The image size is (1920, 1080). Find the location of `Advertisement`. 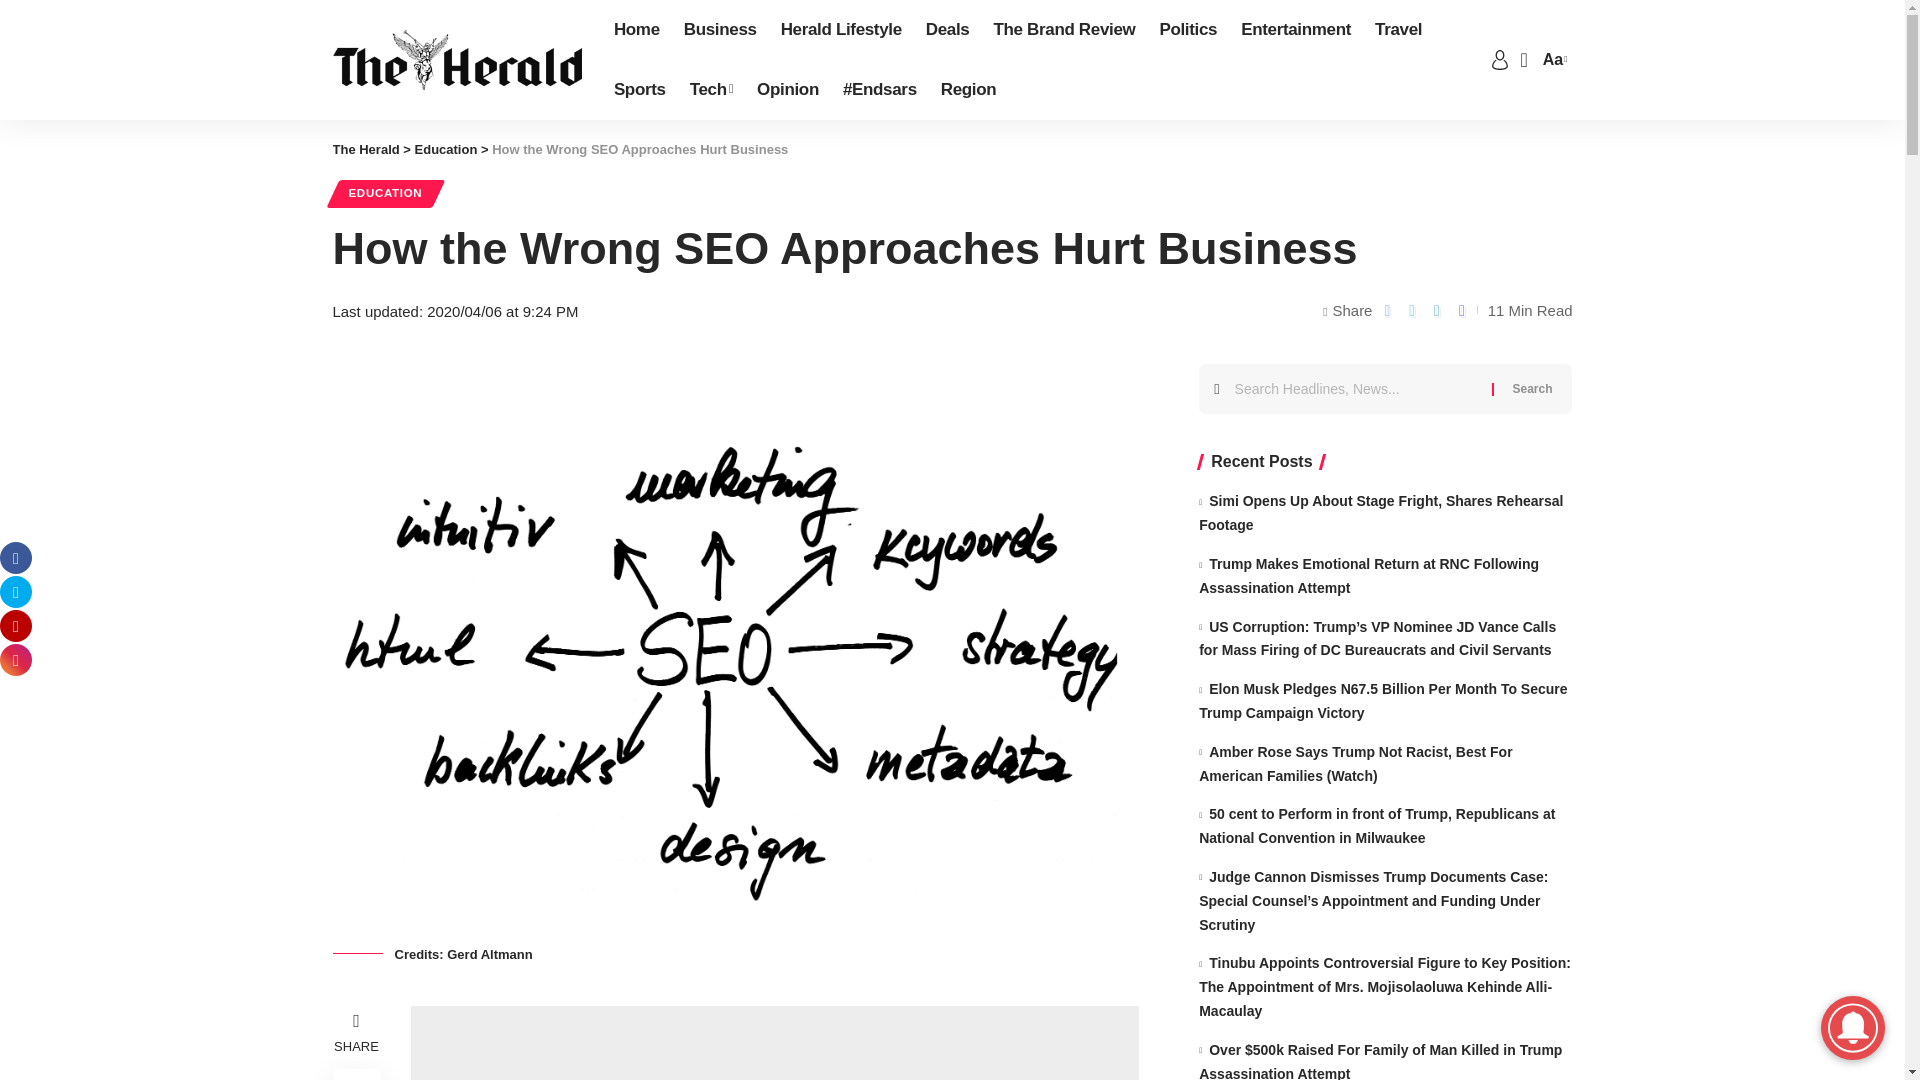

Advertisement is located at coordinates (774, 1042).